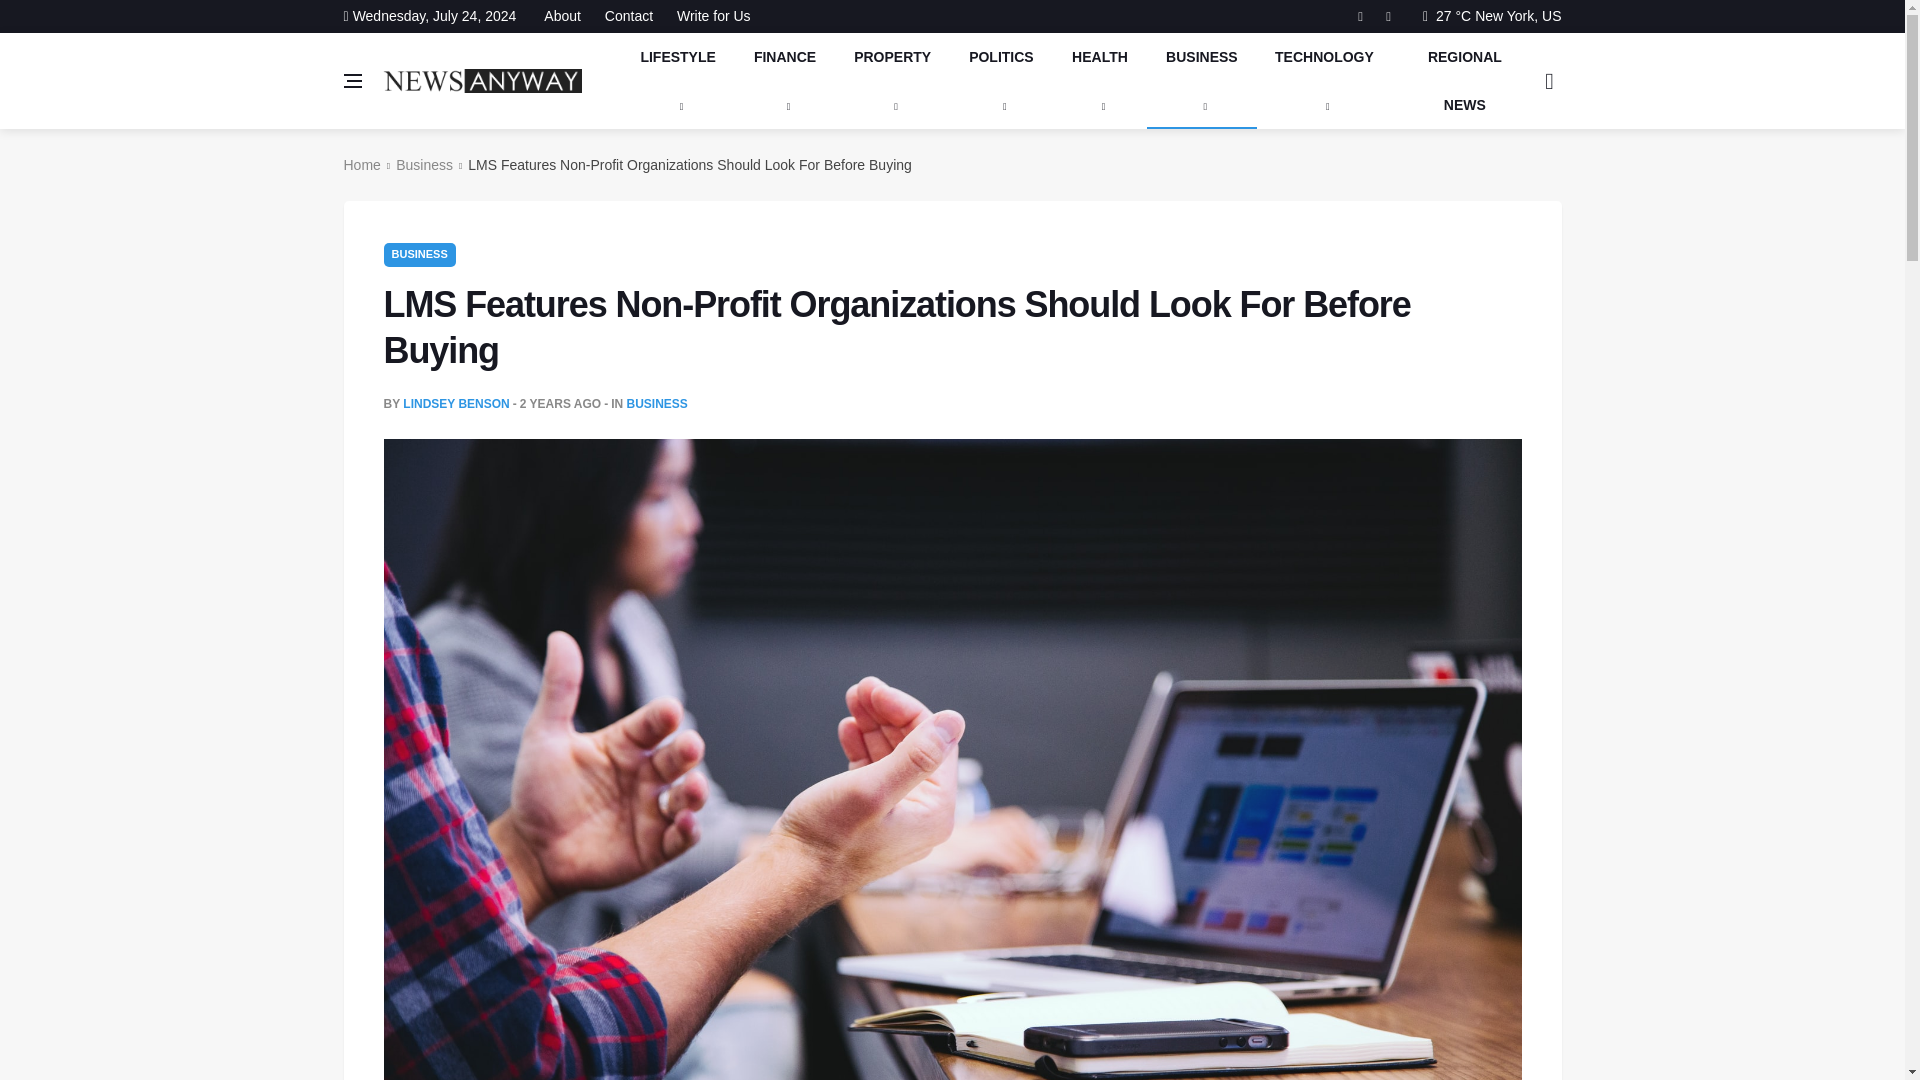 This screenshot has height=1080, width=1920. Describe the element at coordinates (1325, 80) in the screenshot. I see `TECHNOLOGY` at that location.